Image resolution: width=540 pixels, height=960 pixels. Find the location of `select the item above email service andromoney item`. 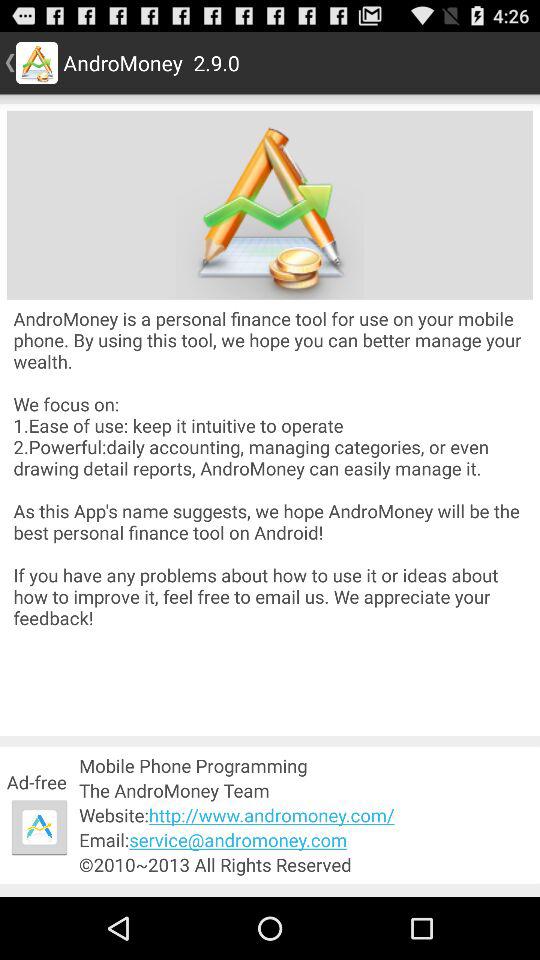

select the item above email service andromoney item is located at coordinates (306, 814).